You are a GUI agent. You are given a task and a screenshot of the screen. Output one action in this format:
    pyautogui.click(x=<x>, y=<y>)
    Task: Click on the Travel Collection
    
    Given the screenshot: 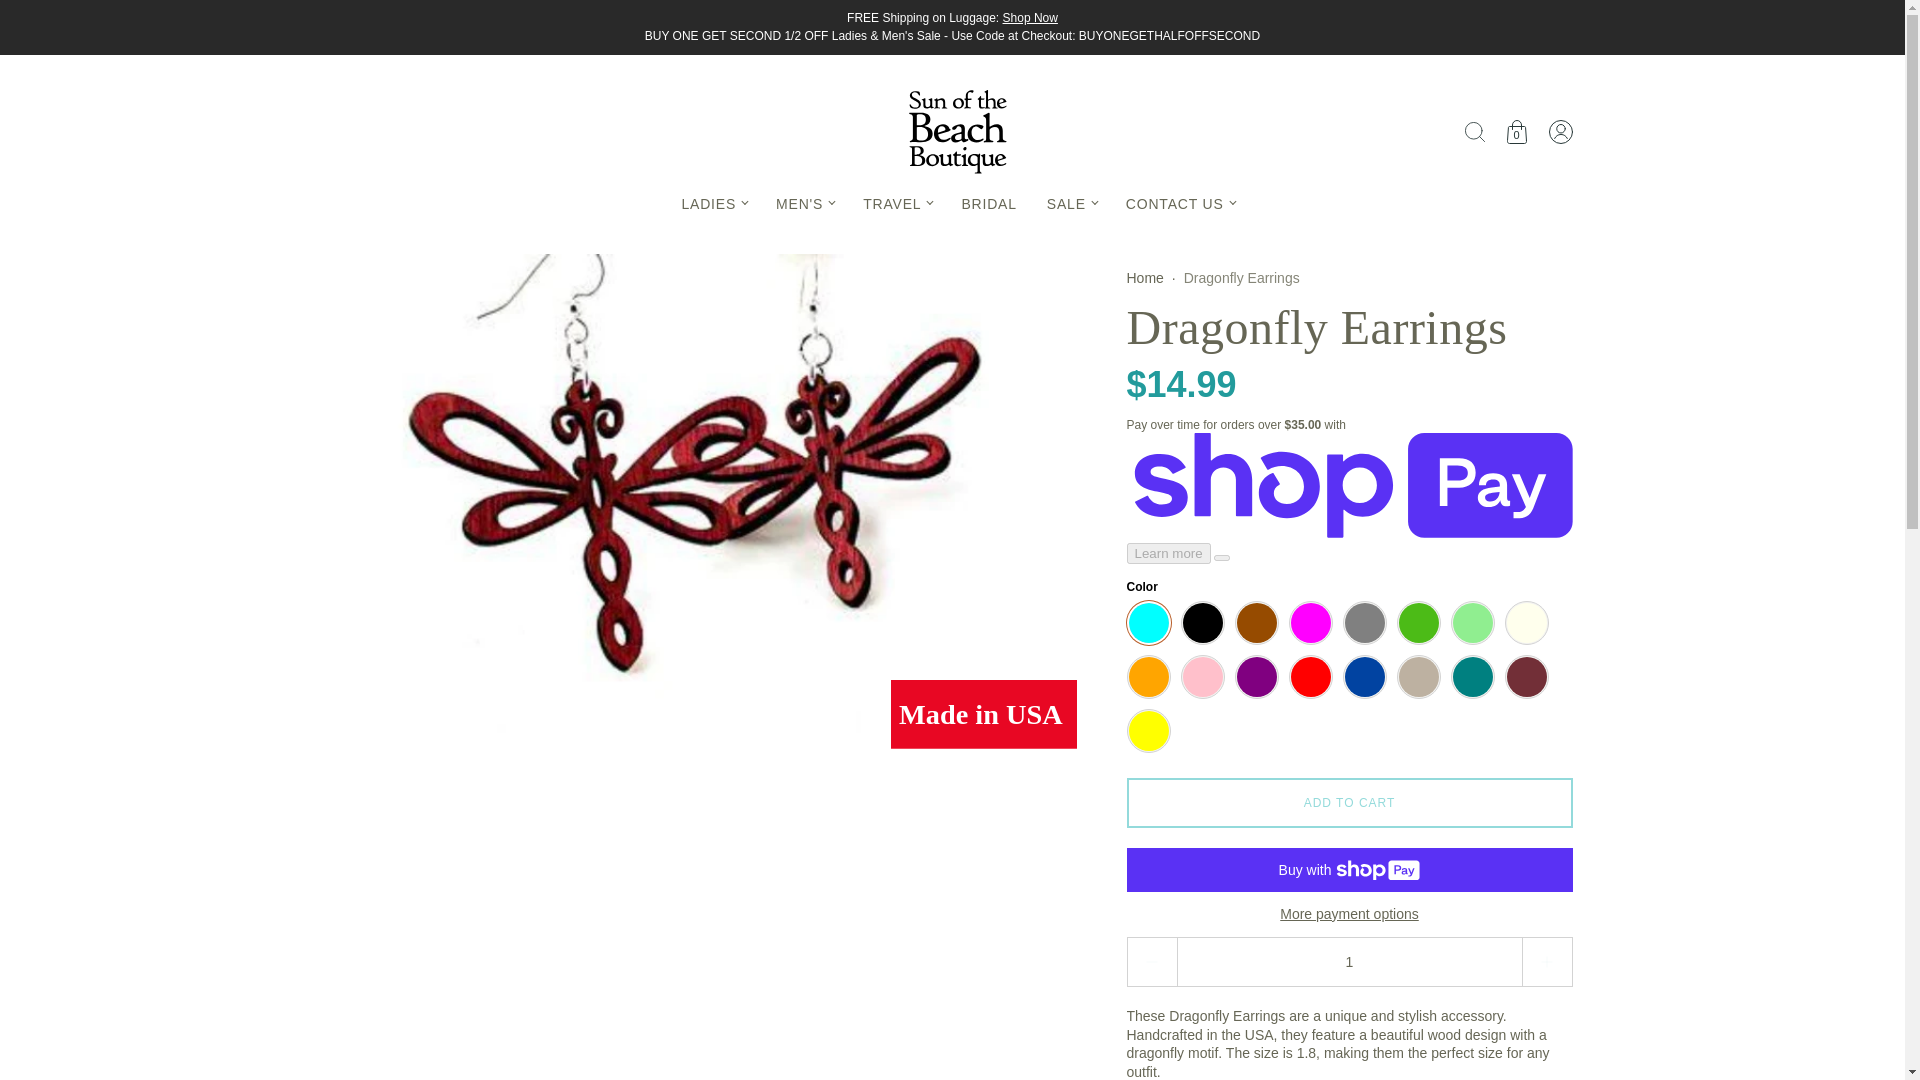 What is the action you would take?
    pyautogui.click(x=1030, y=17)
    